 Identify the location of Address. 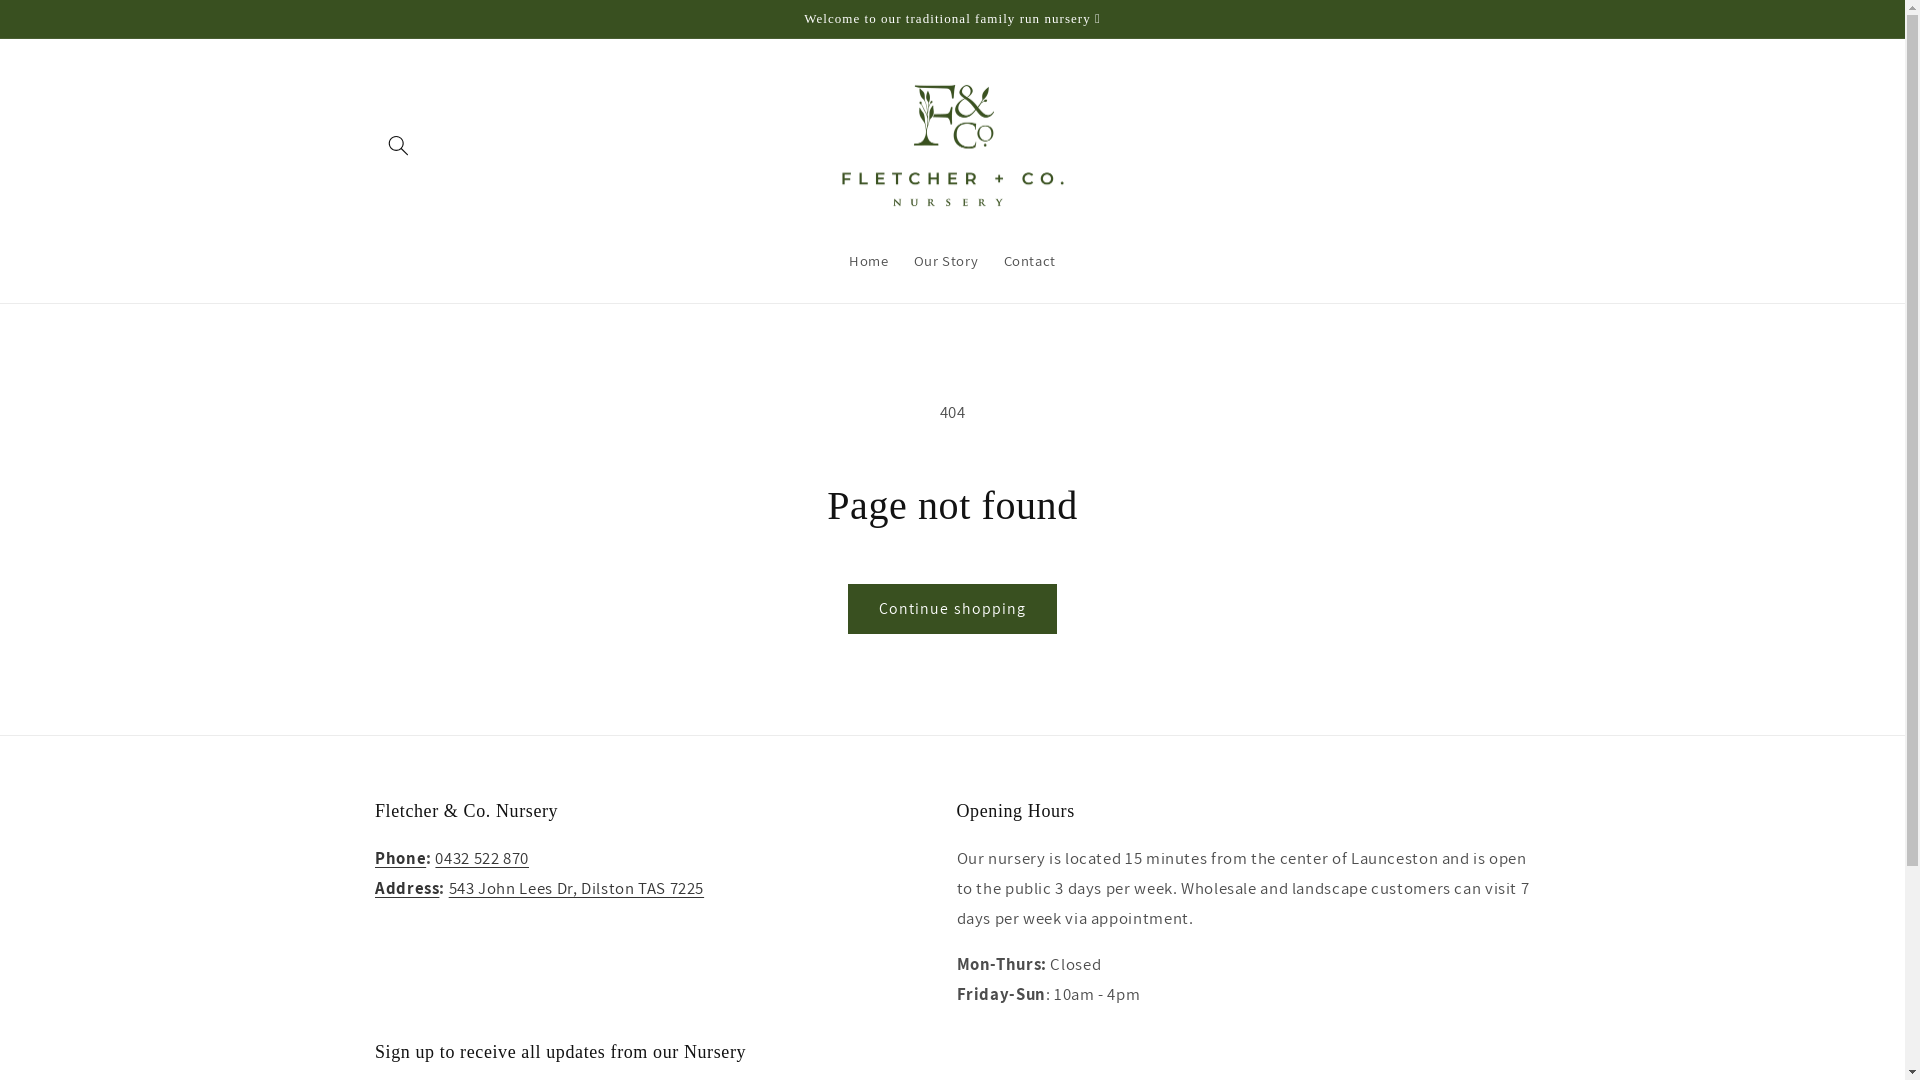
(407, 888).